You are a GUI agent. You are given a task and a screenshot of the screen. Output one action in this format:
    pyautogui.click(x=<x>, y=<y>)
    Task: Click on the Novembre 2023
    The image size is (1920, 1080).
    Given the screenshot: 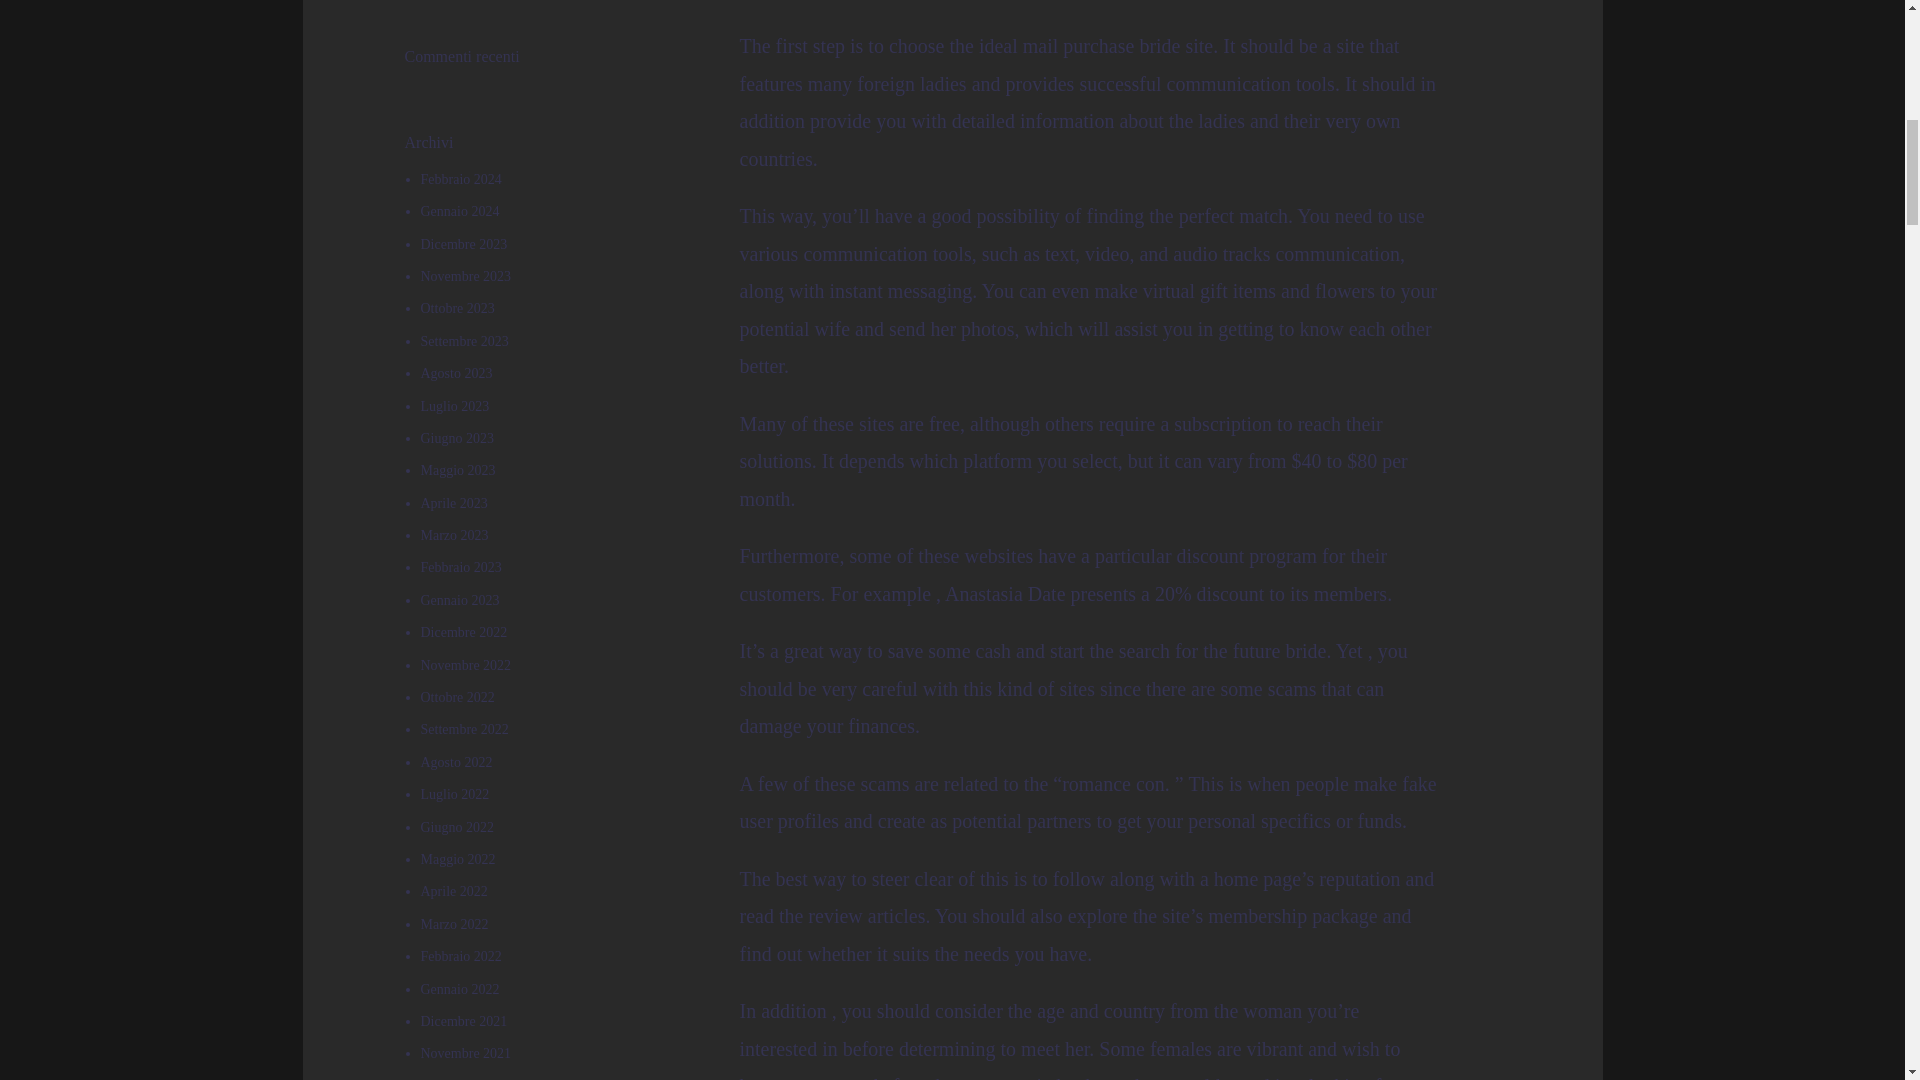 What is the action you would take?
    pyautogui.click(x=465, y=276)
    